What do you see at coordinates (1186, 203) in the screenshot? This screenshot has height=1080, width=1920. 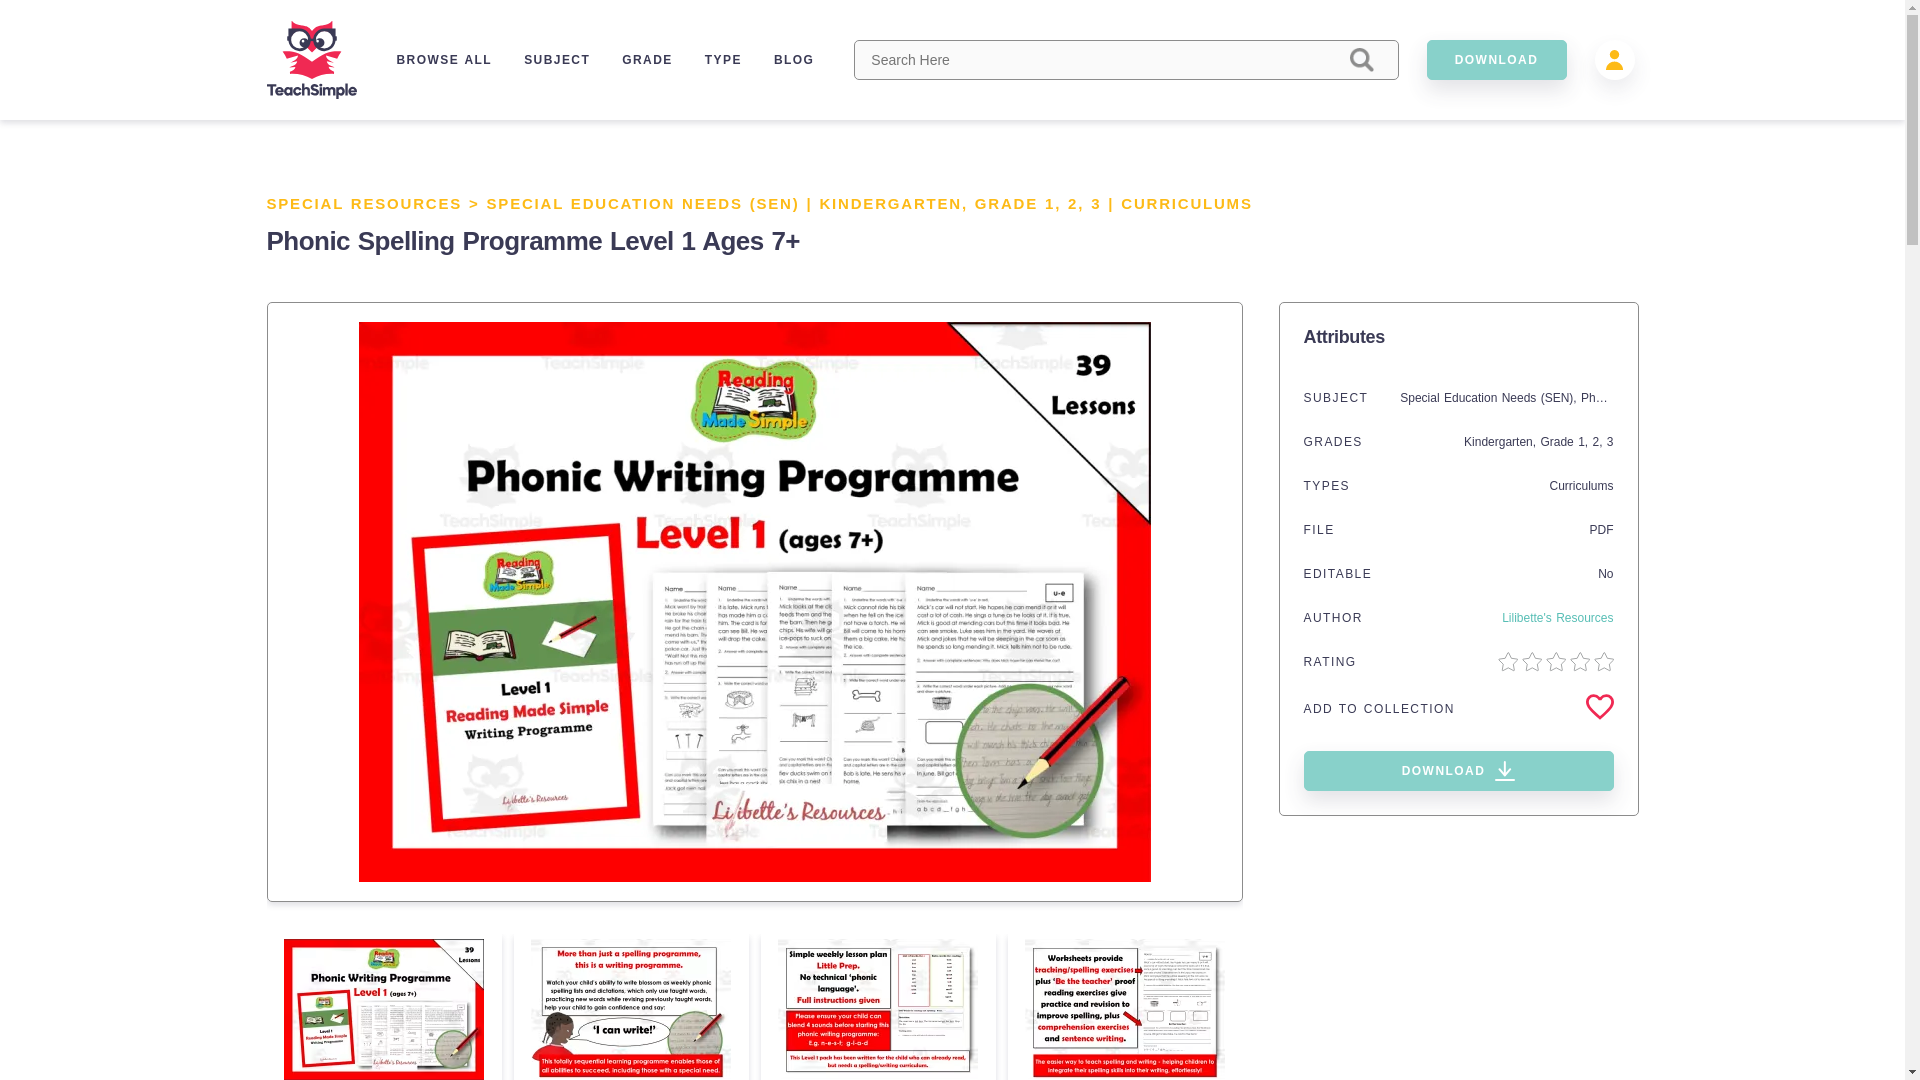 I see `CURRICULUMS` at bounding box center [1186, 203].